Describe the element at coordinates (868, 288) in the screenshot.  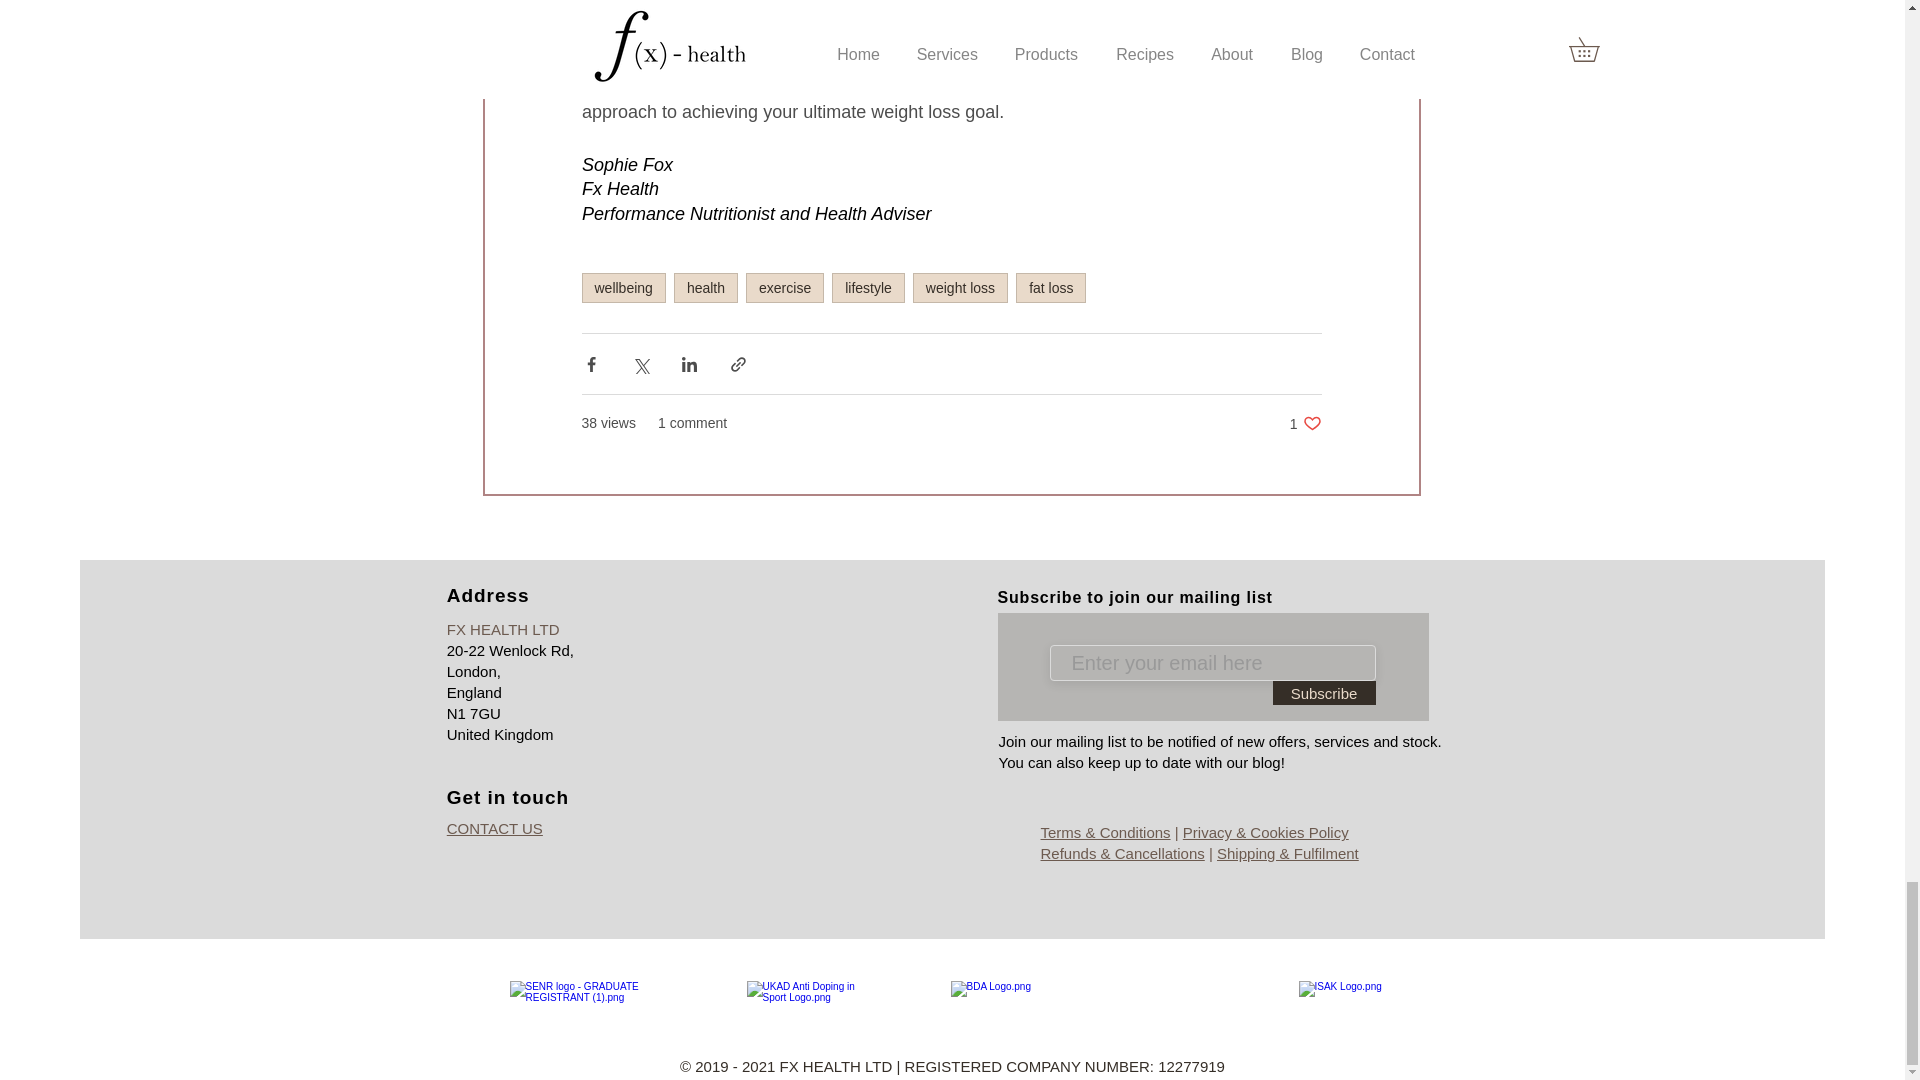
I see `lifestyle` at that location.